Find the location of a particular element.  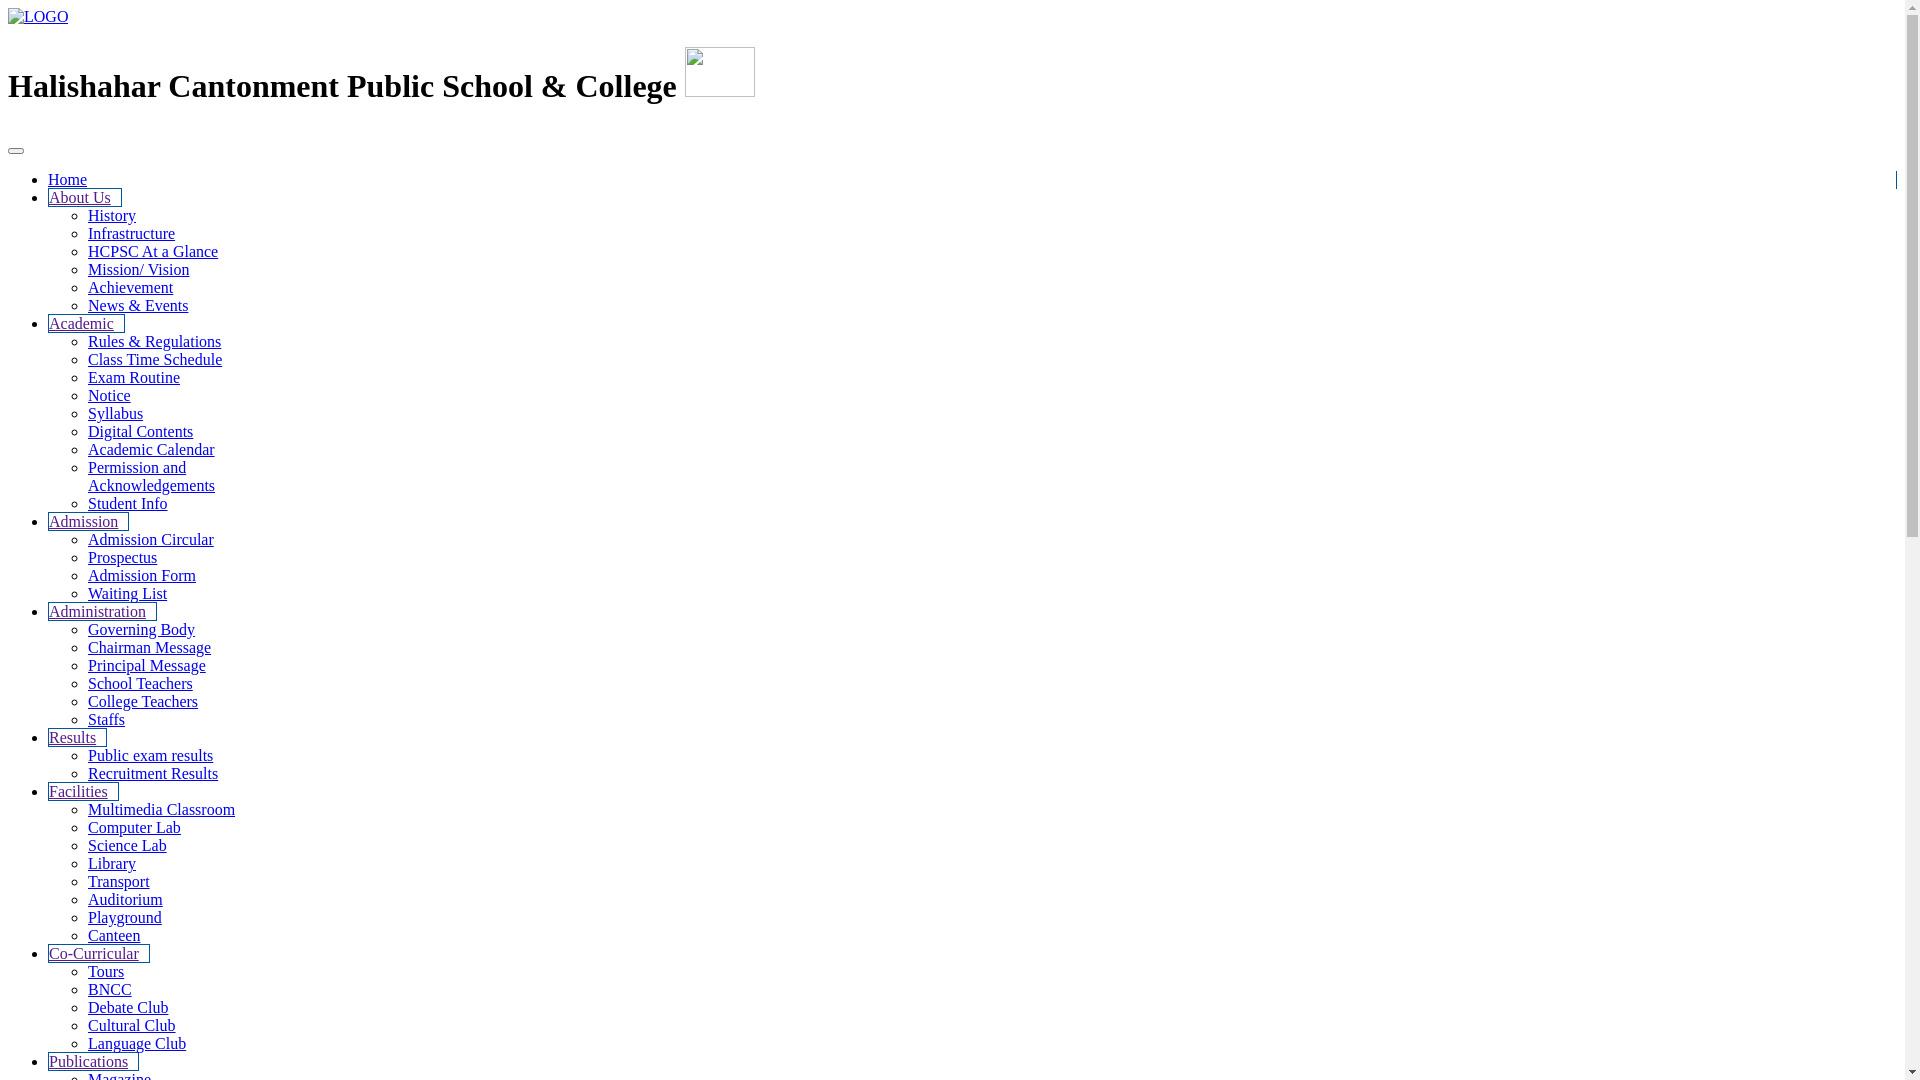

Syllabus is located at coordinates (116, 414).